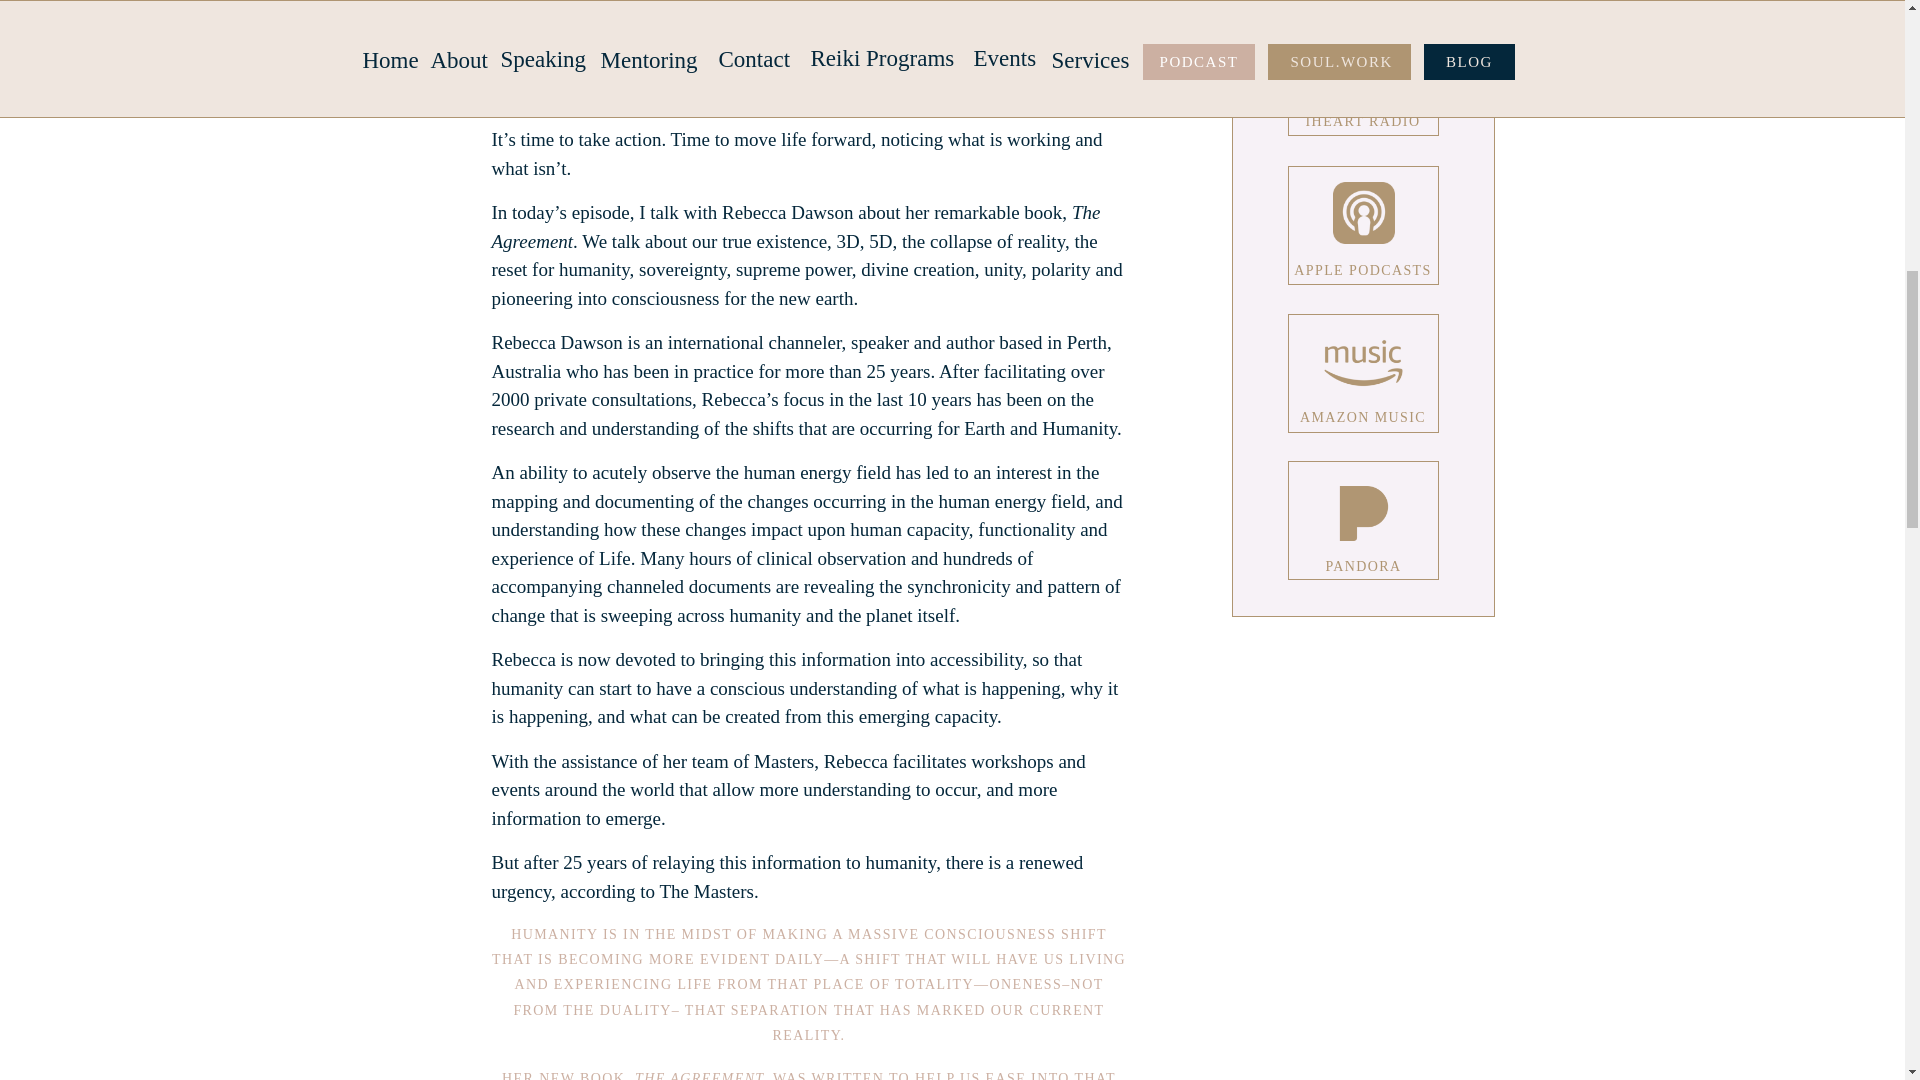  What do you see at coordinates (1362, 562) in the screenshot?
I see `PANDORA` at bounding box center [1362, 562].